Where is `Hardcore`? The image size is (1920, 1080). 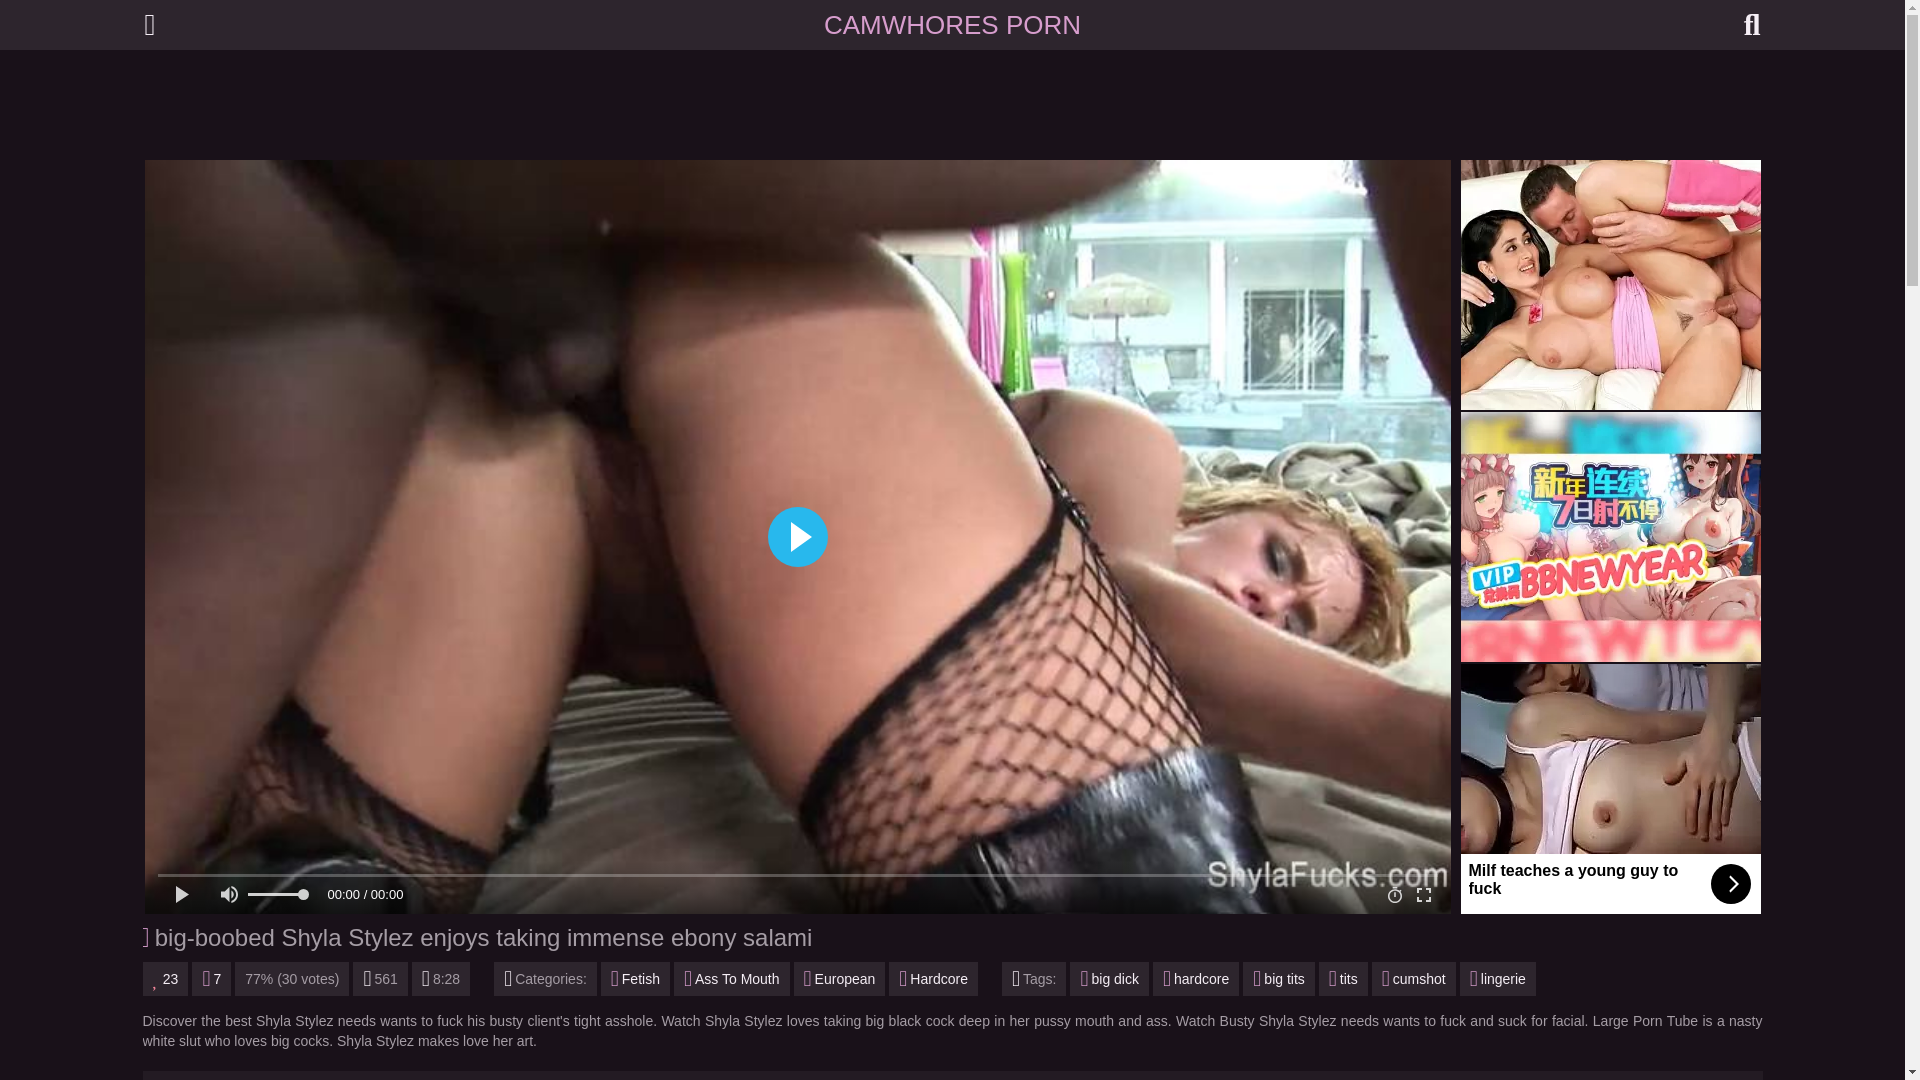 Hardcore is located at coordinates (932, 978).